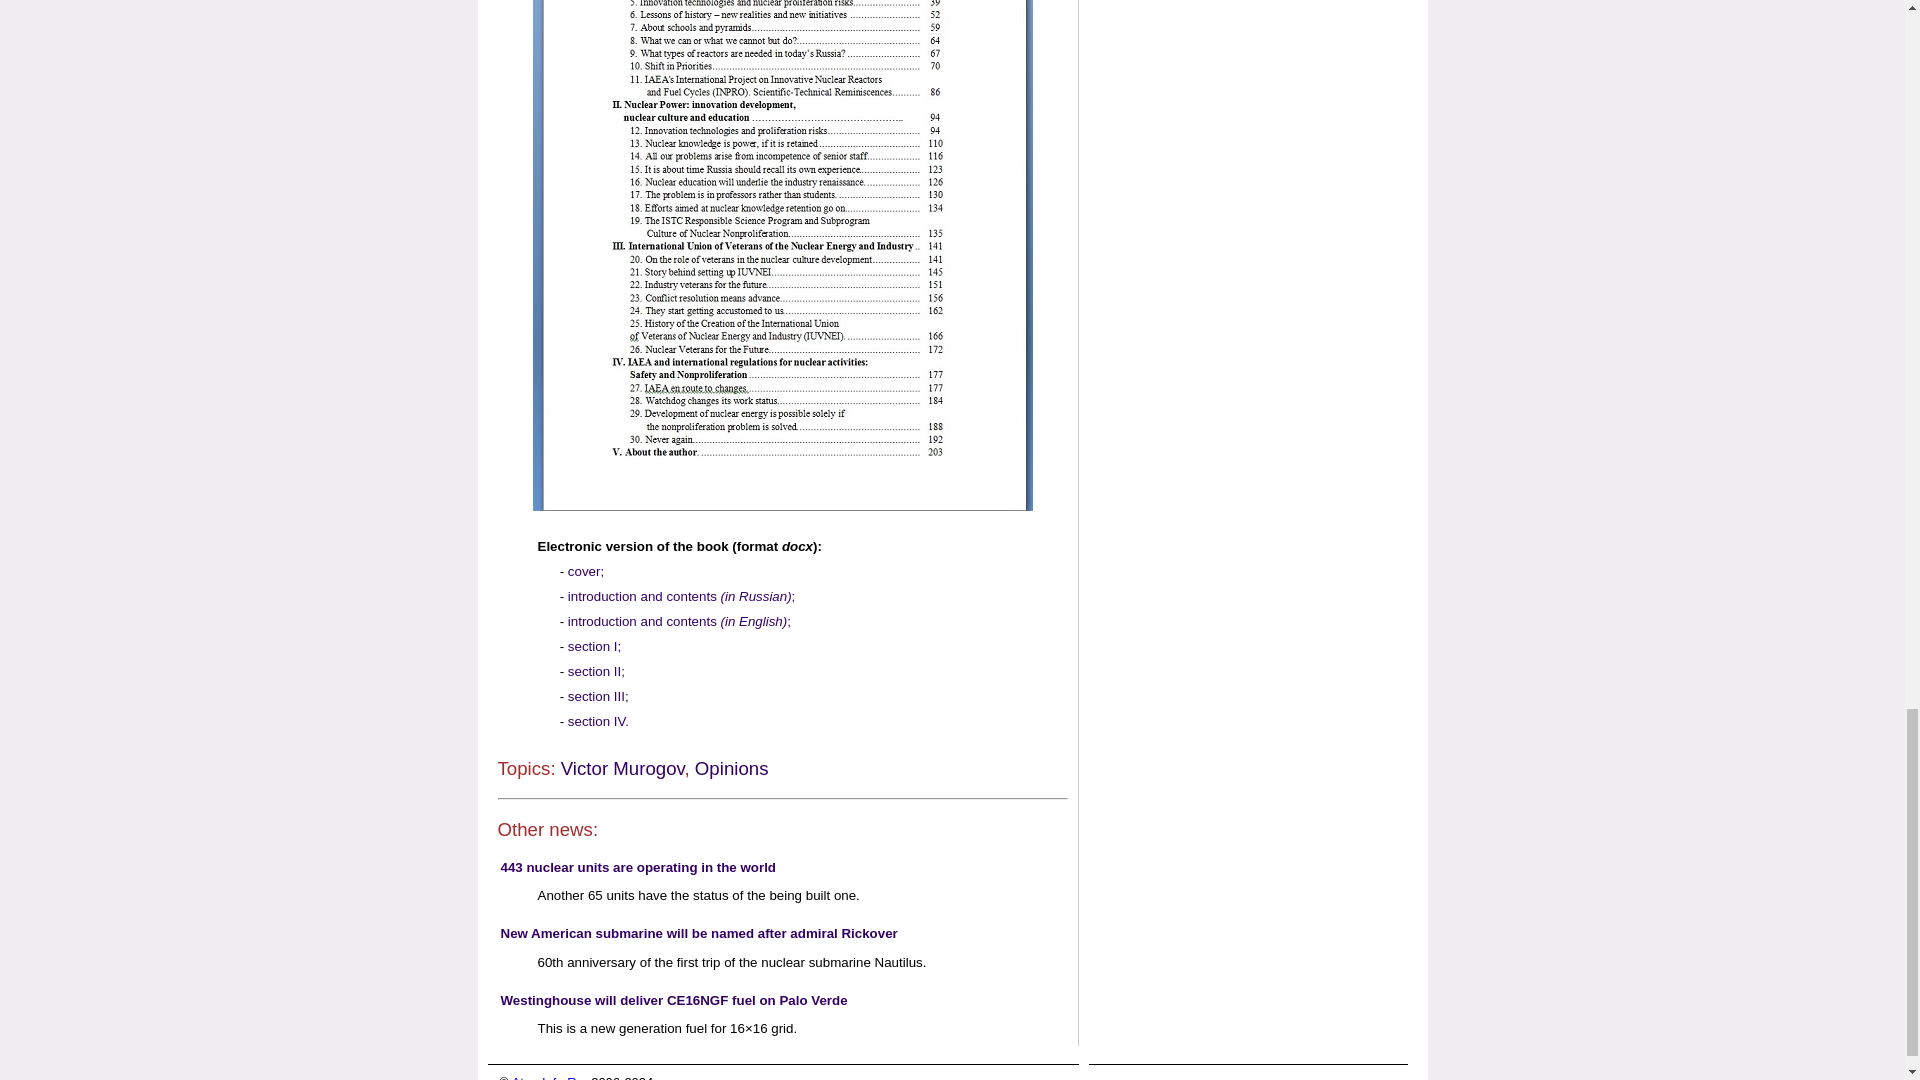 The width and height of the screenshot is (1920, 1080). What do you see at coordinates (672, 1000) in the screenshot?
I see `Westinghouse will deliver CE16NGF fuel on Palo Verde` at bounding box center [672, 1000].